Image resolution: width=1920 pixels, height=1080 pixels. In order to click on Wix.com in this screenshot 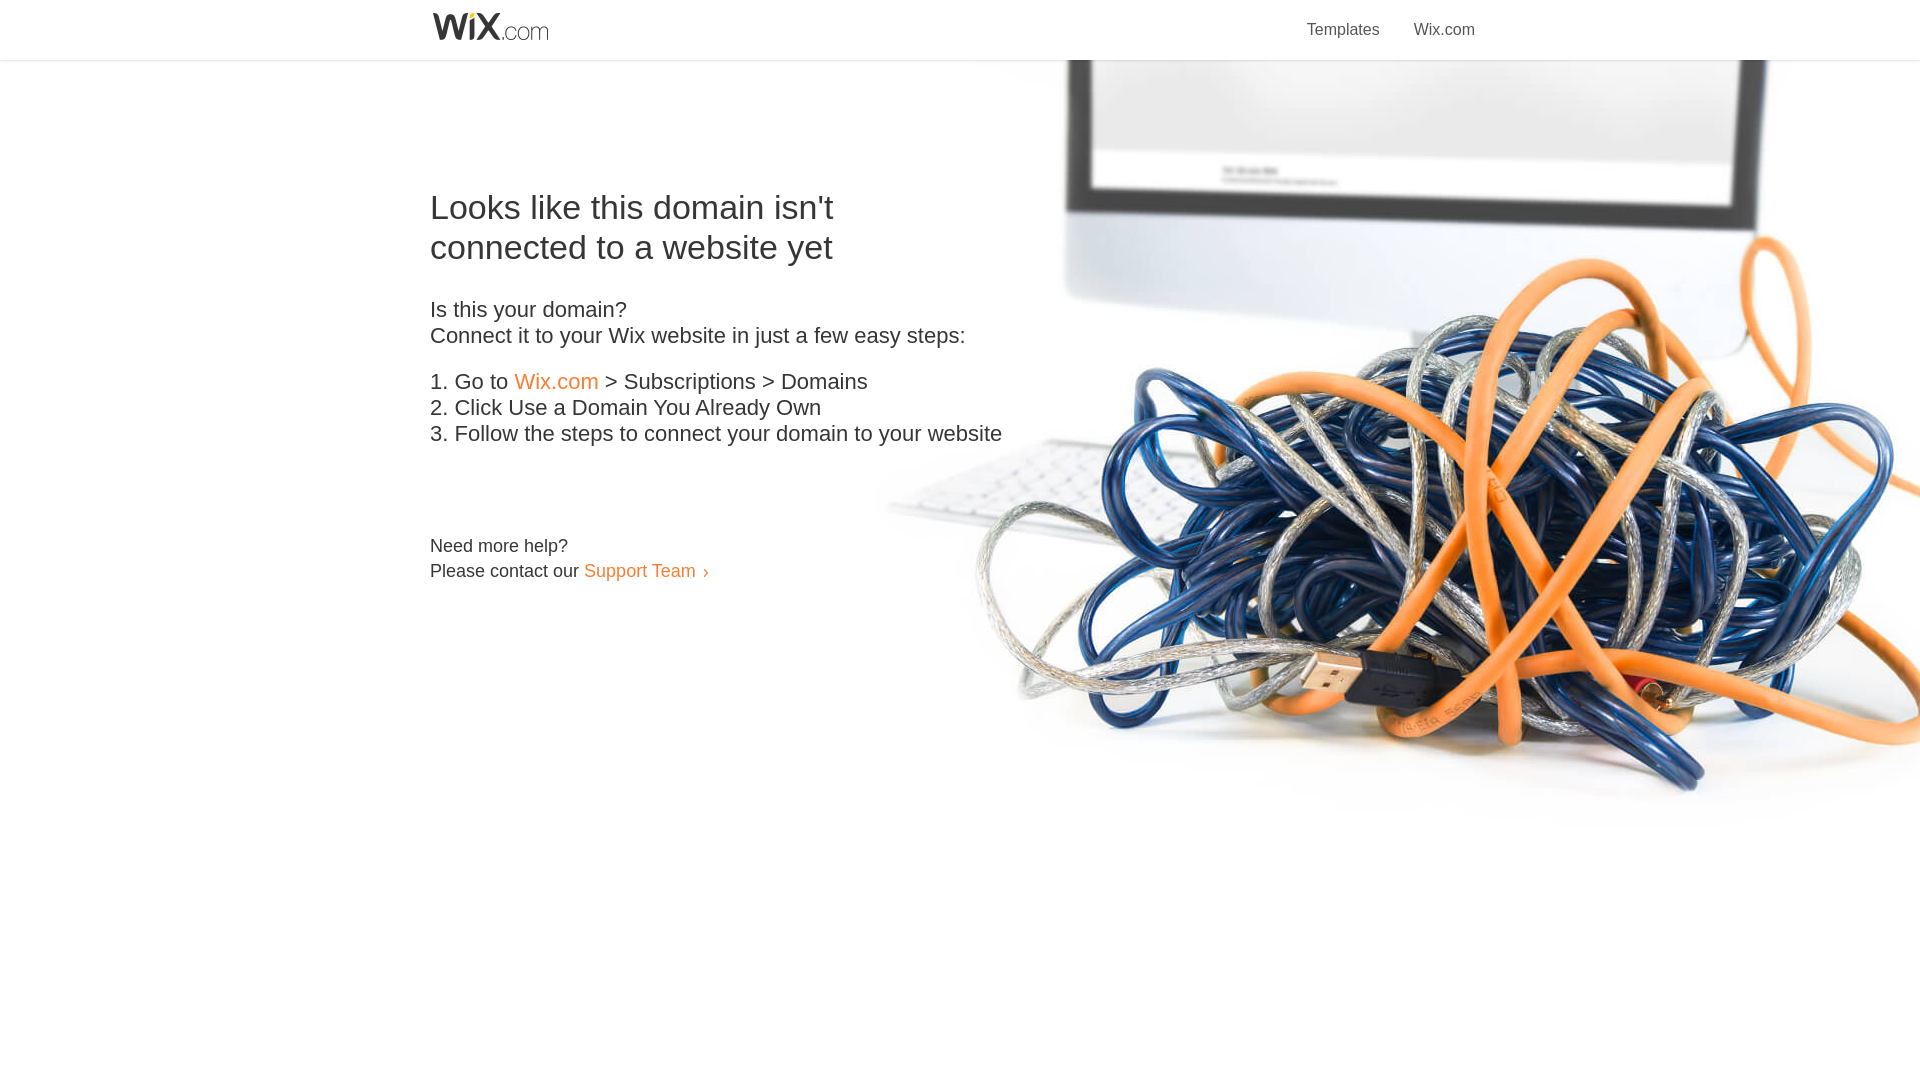, I will do `click(1444, 18)`.